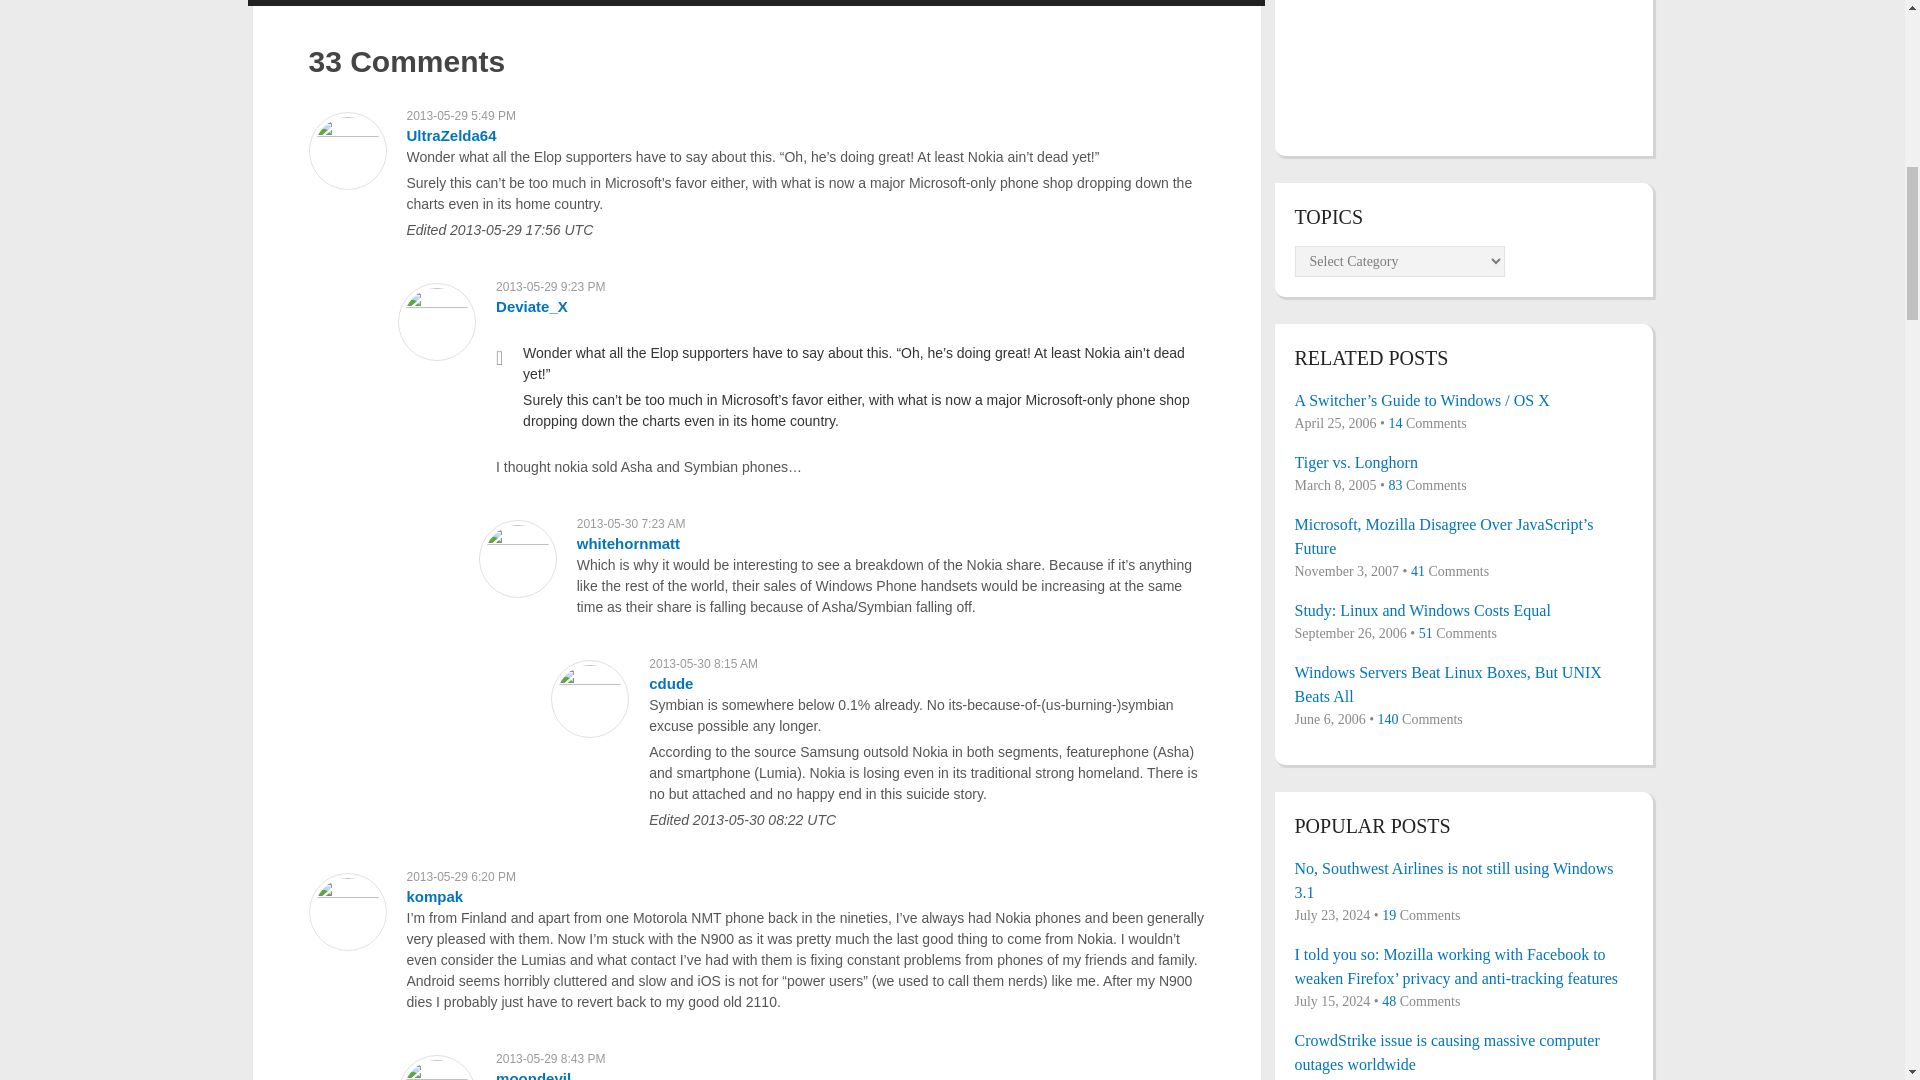  I want to click on UltraZelda64, so click(450, 135).